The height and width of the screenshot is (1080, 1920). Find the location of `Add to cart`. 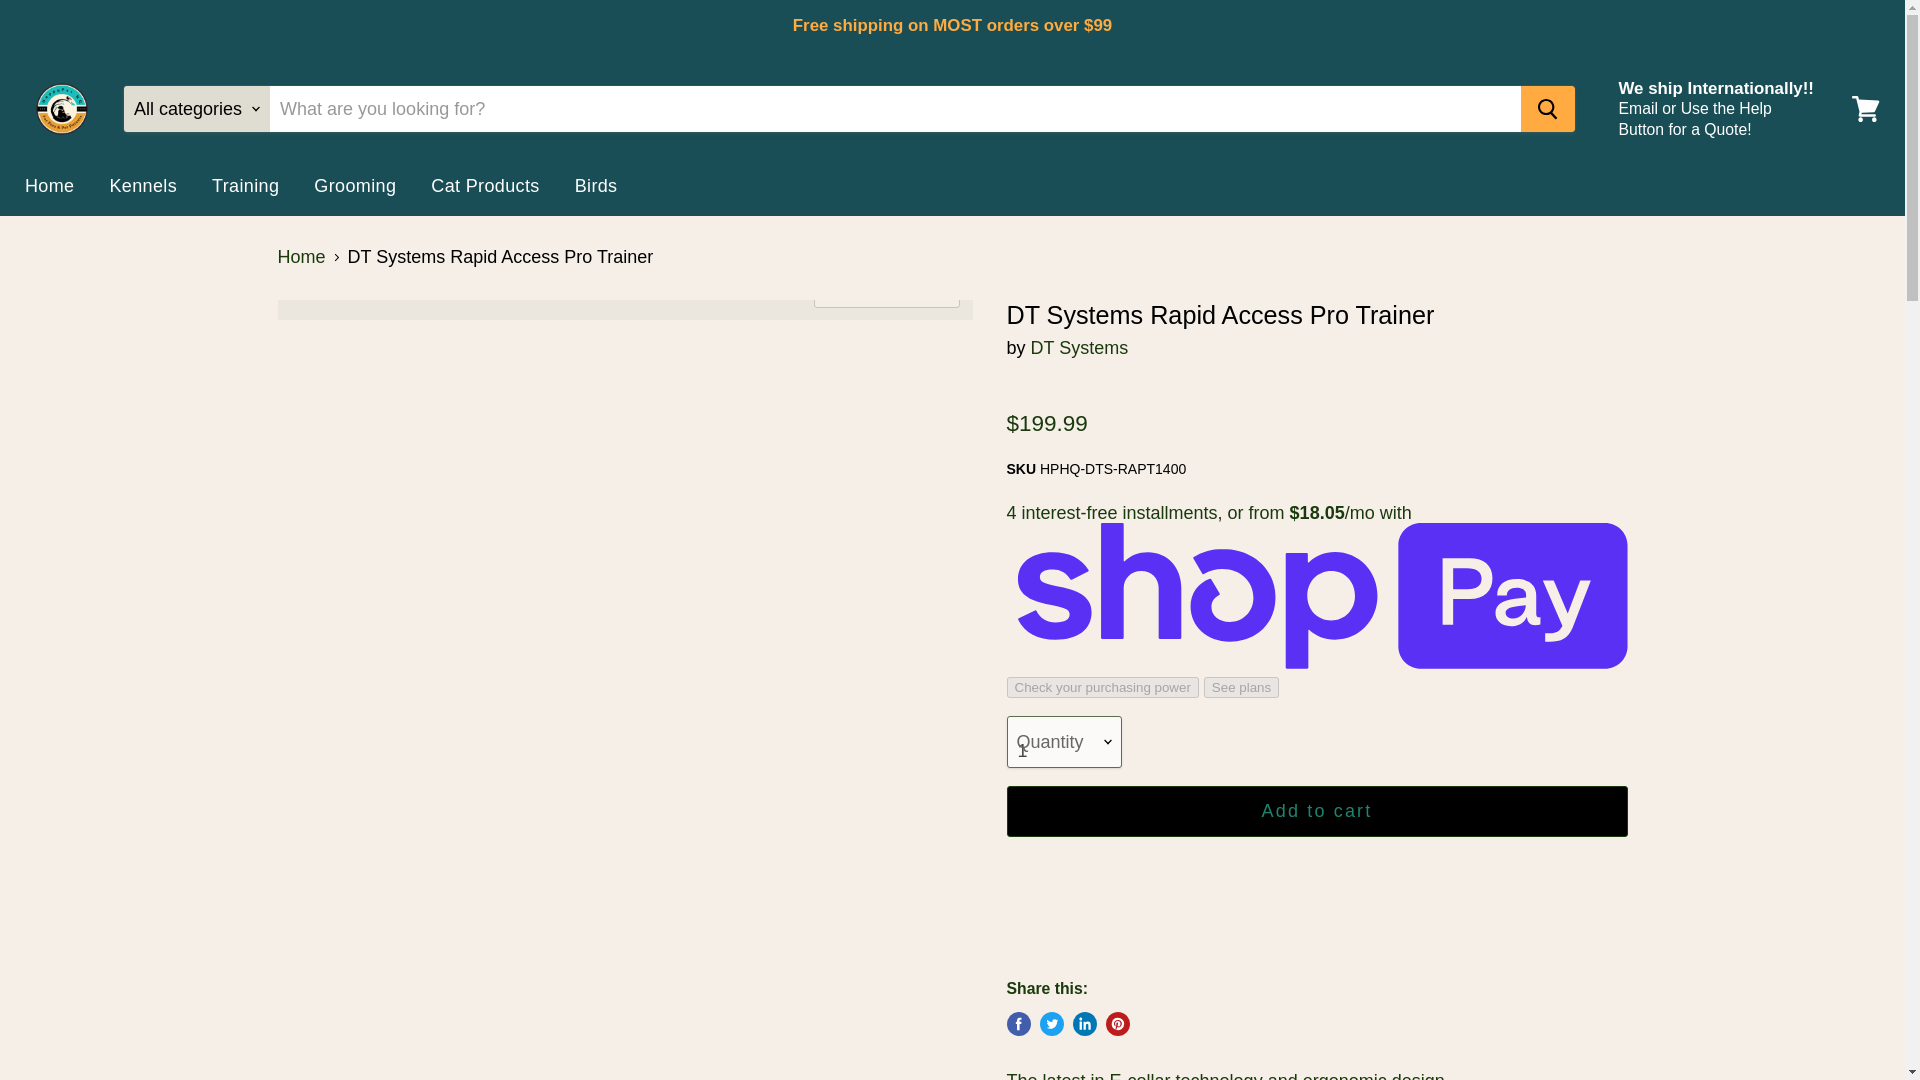

Add to cart is located at coordinates (1316, 812).